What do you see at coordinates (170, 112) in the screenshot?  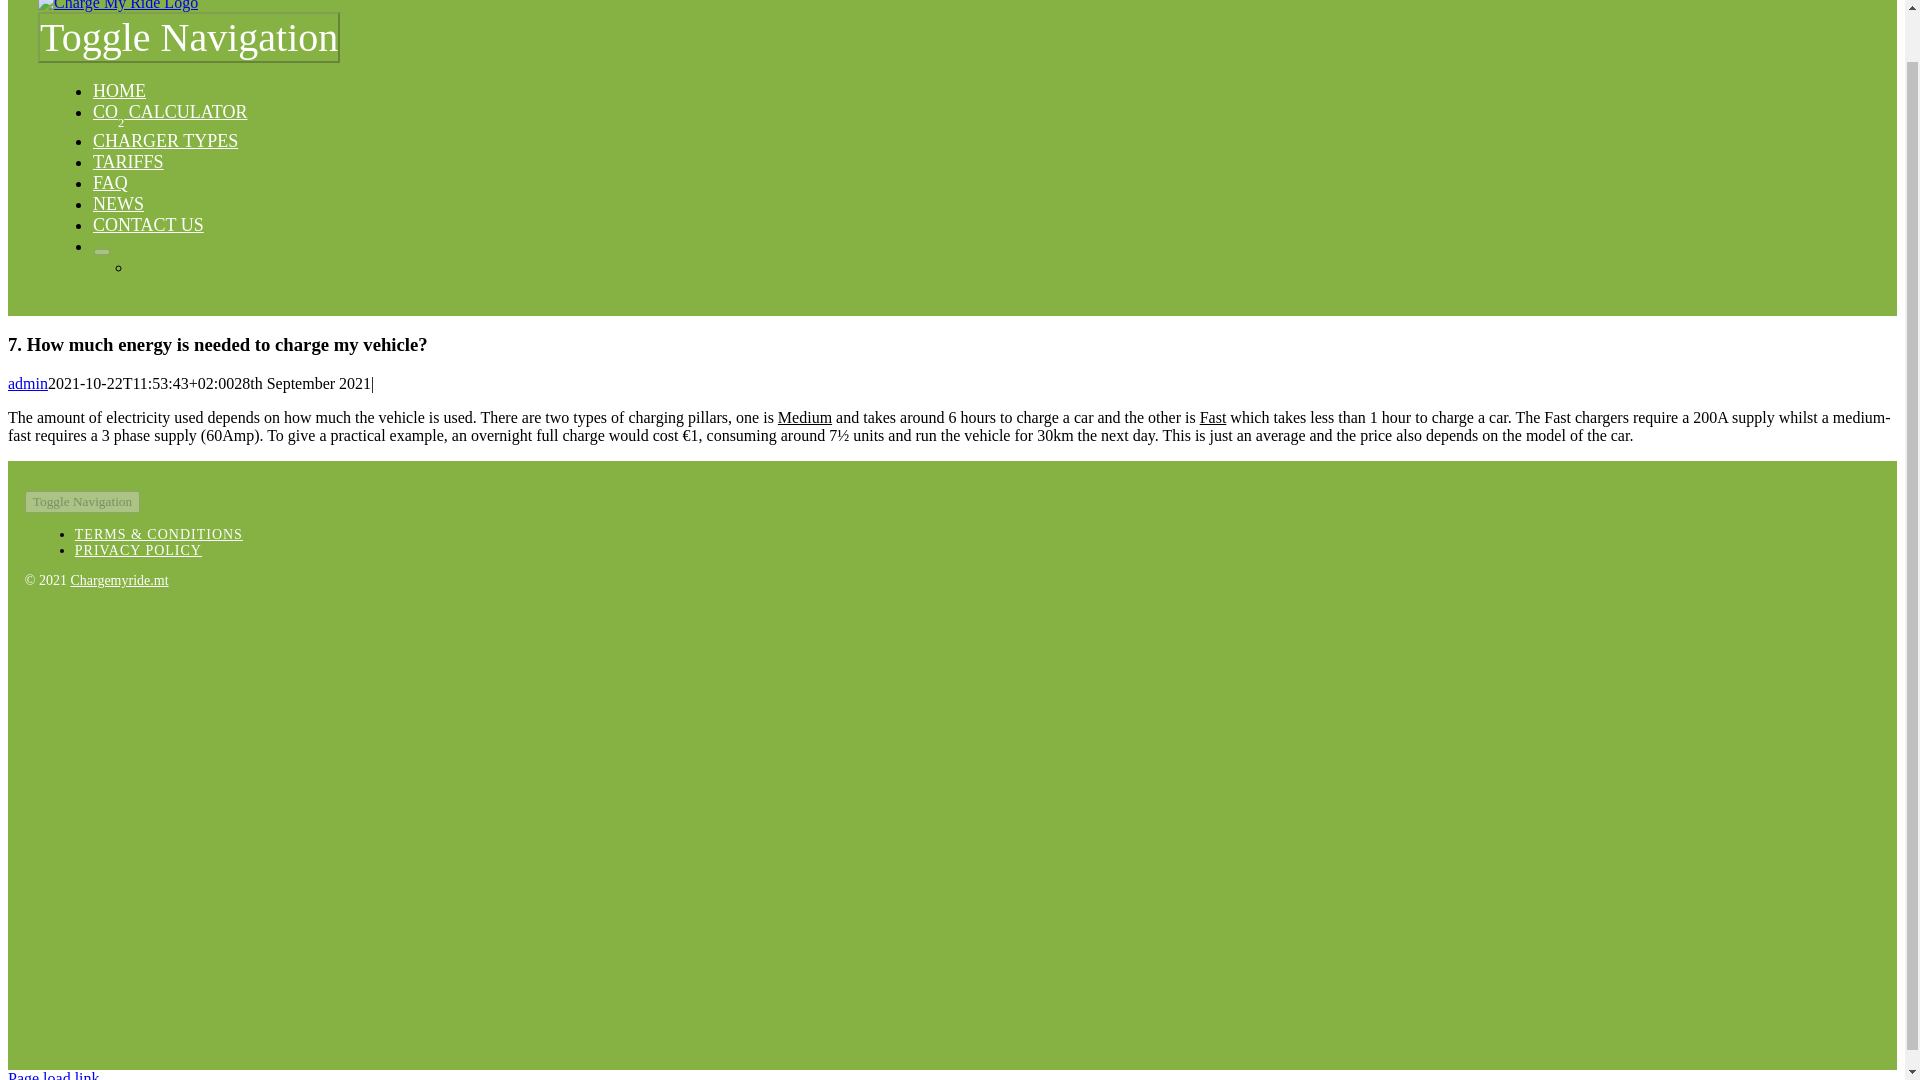 I see `CO2 CALCULATOR` at bounding box center [170, 112].